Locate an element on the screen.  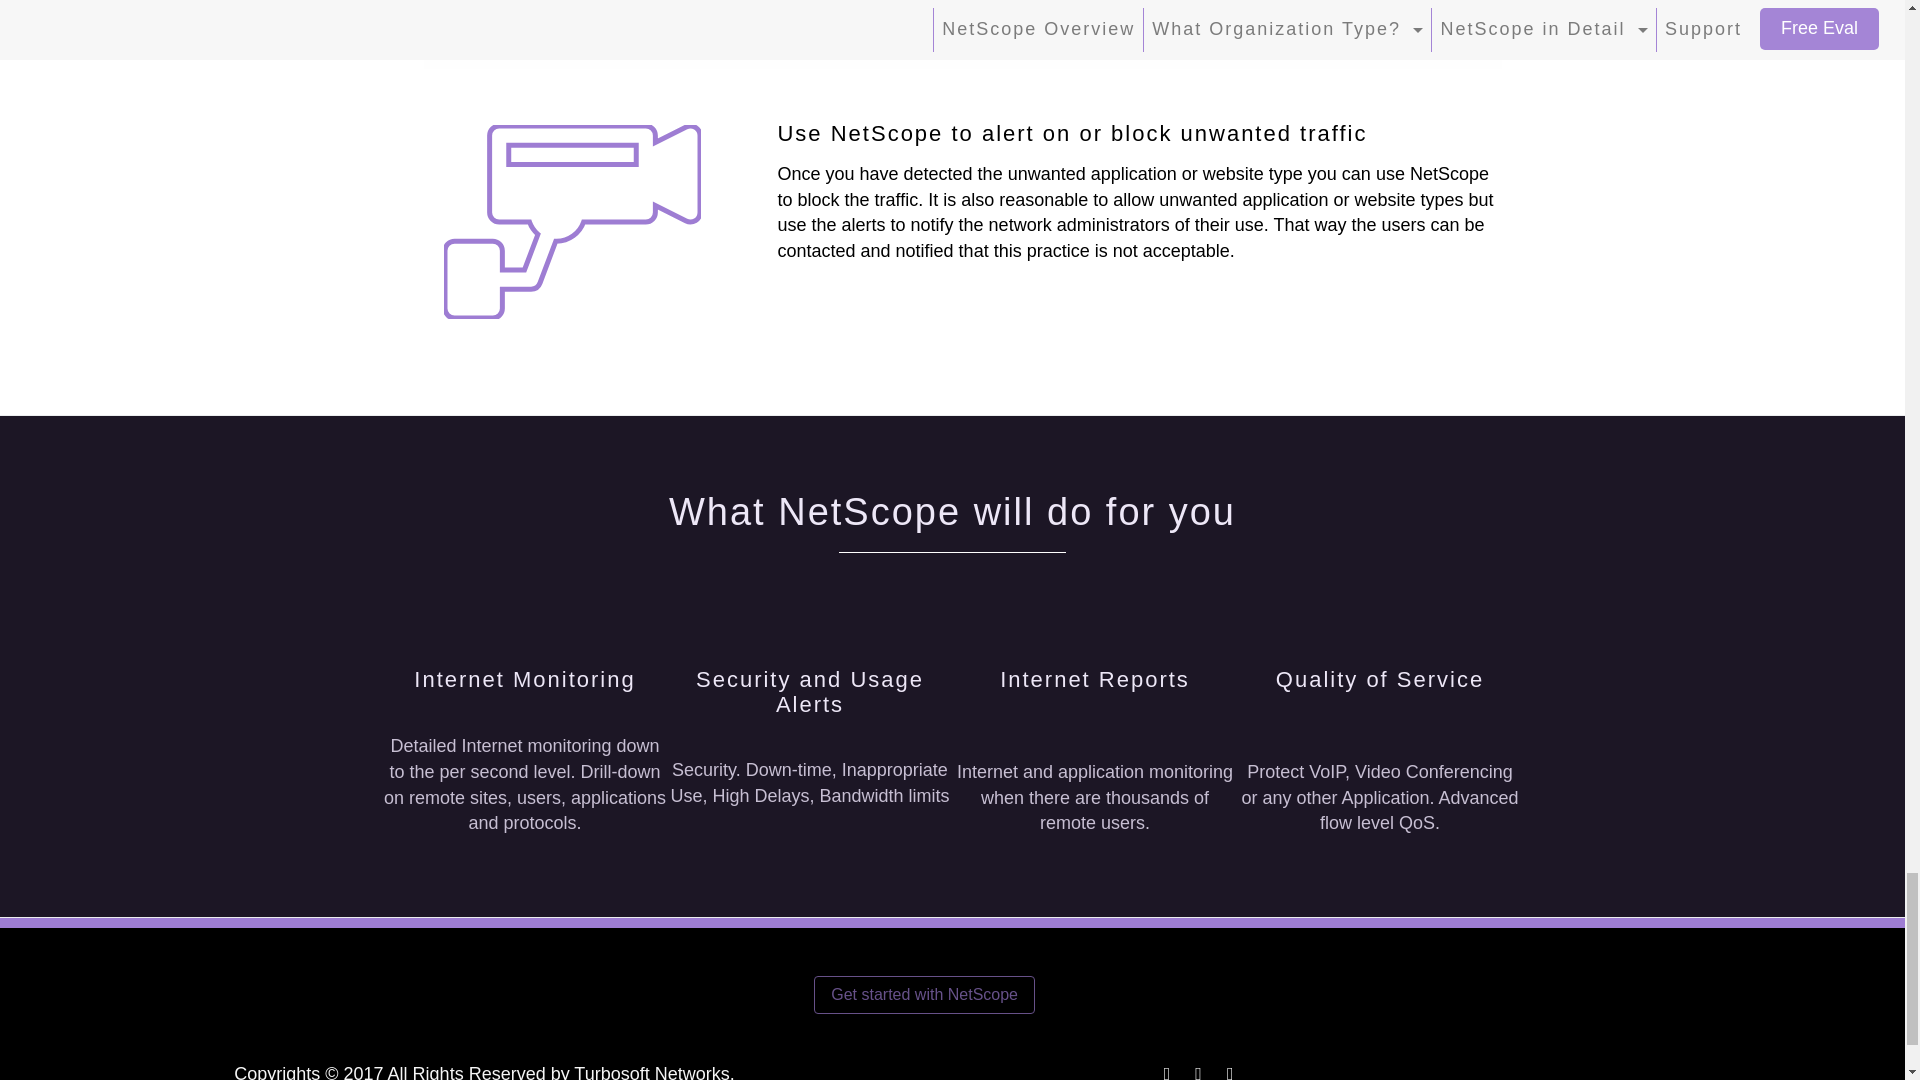
Get started with NetScope is located at coordinates (924, 995).